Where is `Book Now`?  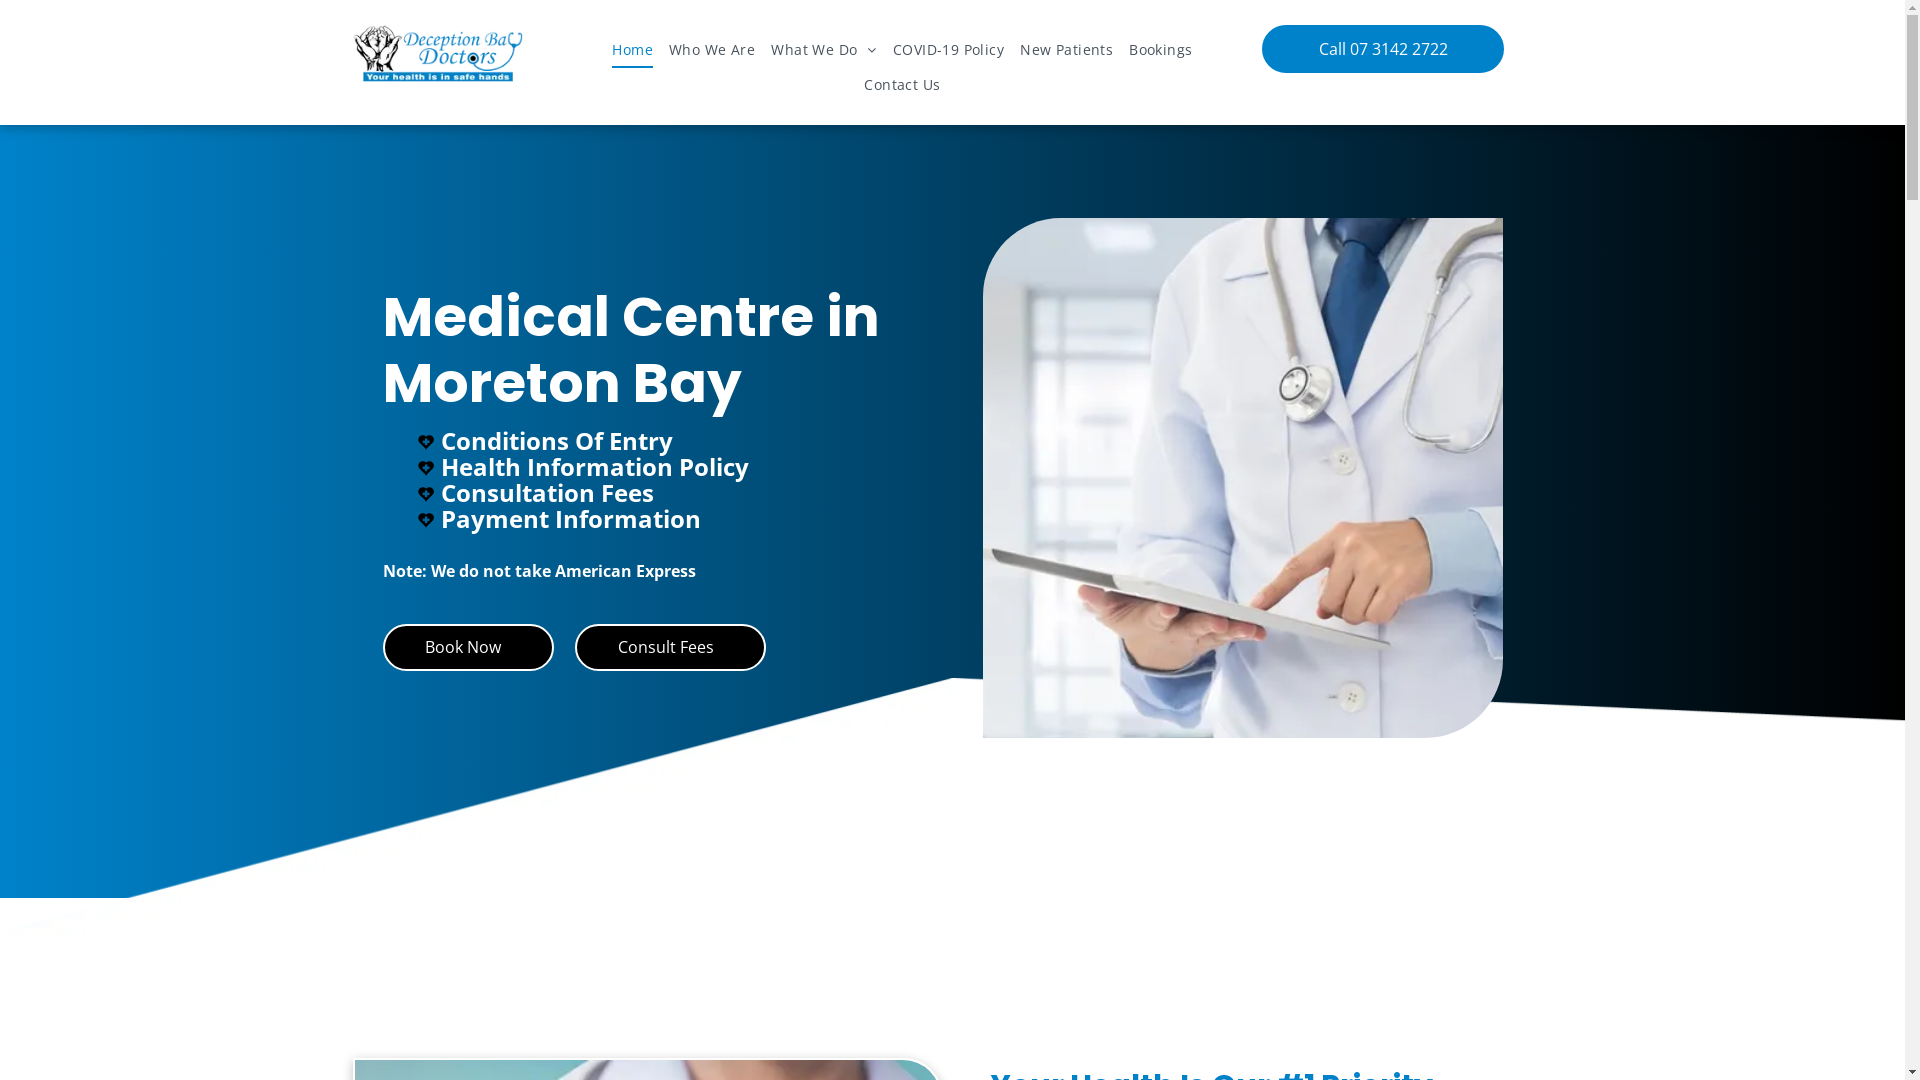 Book Now is located at coordinates (468, 647).